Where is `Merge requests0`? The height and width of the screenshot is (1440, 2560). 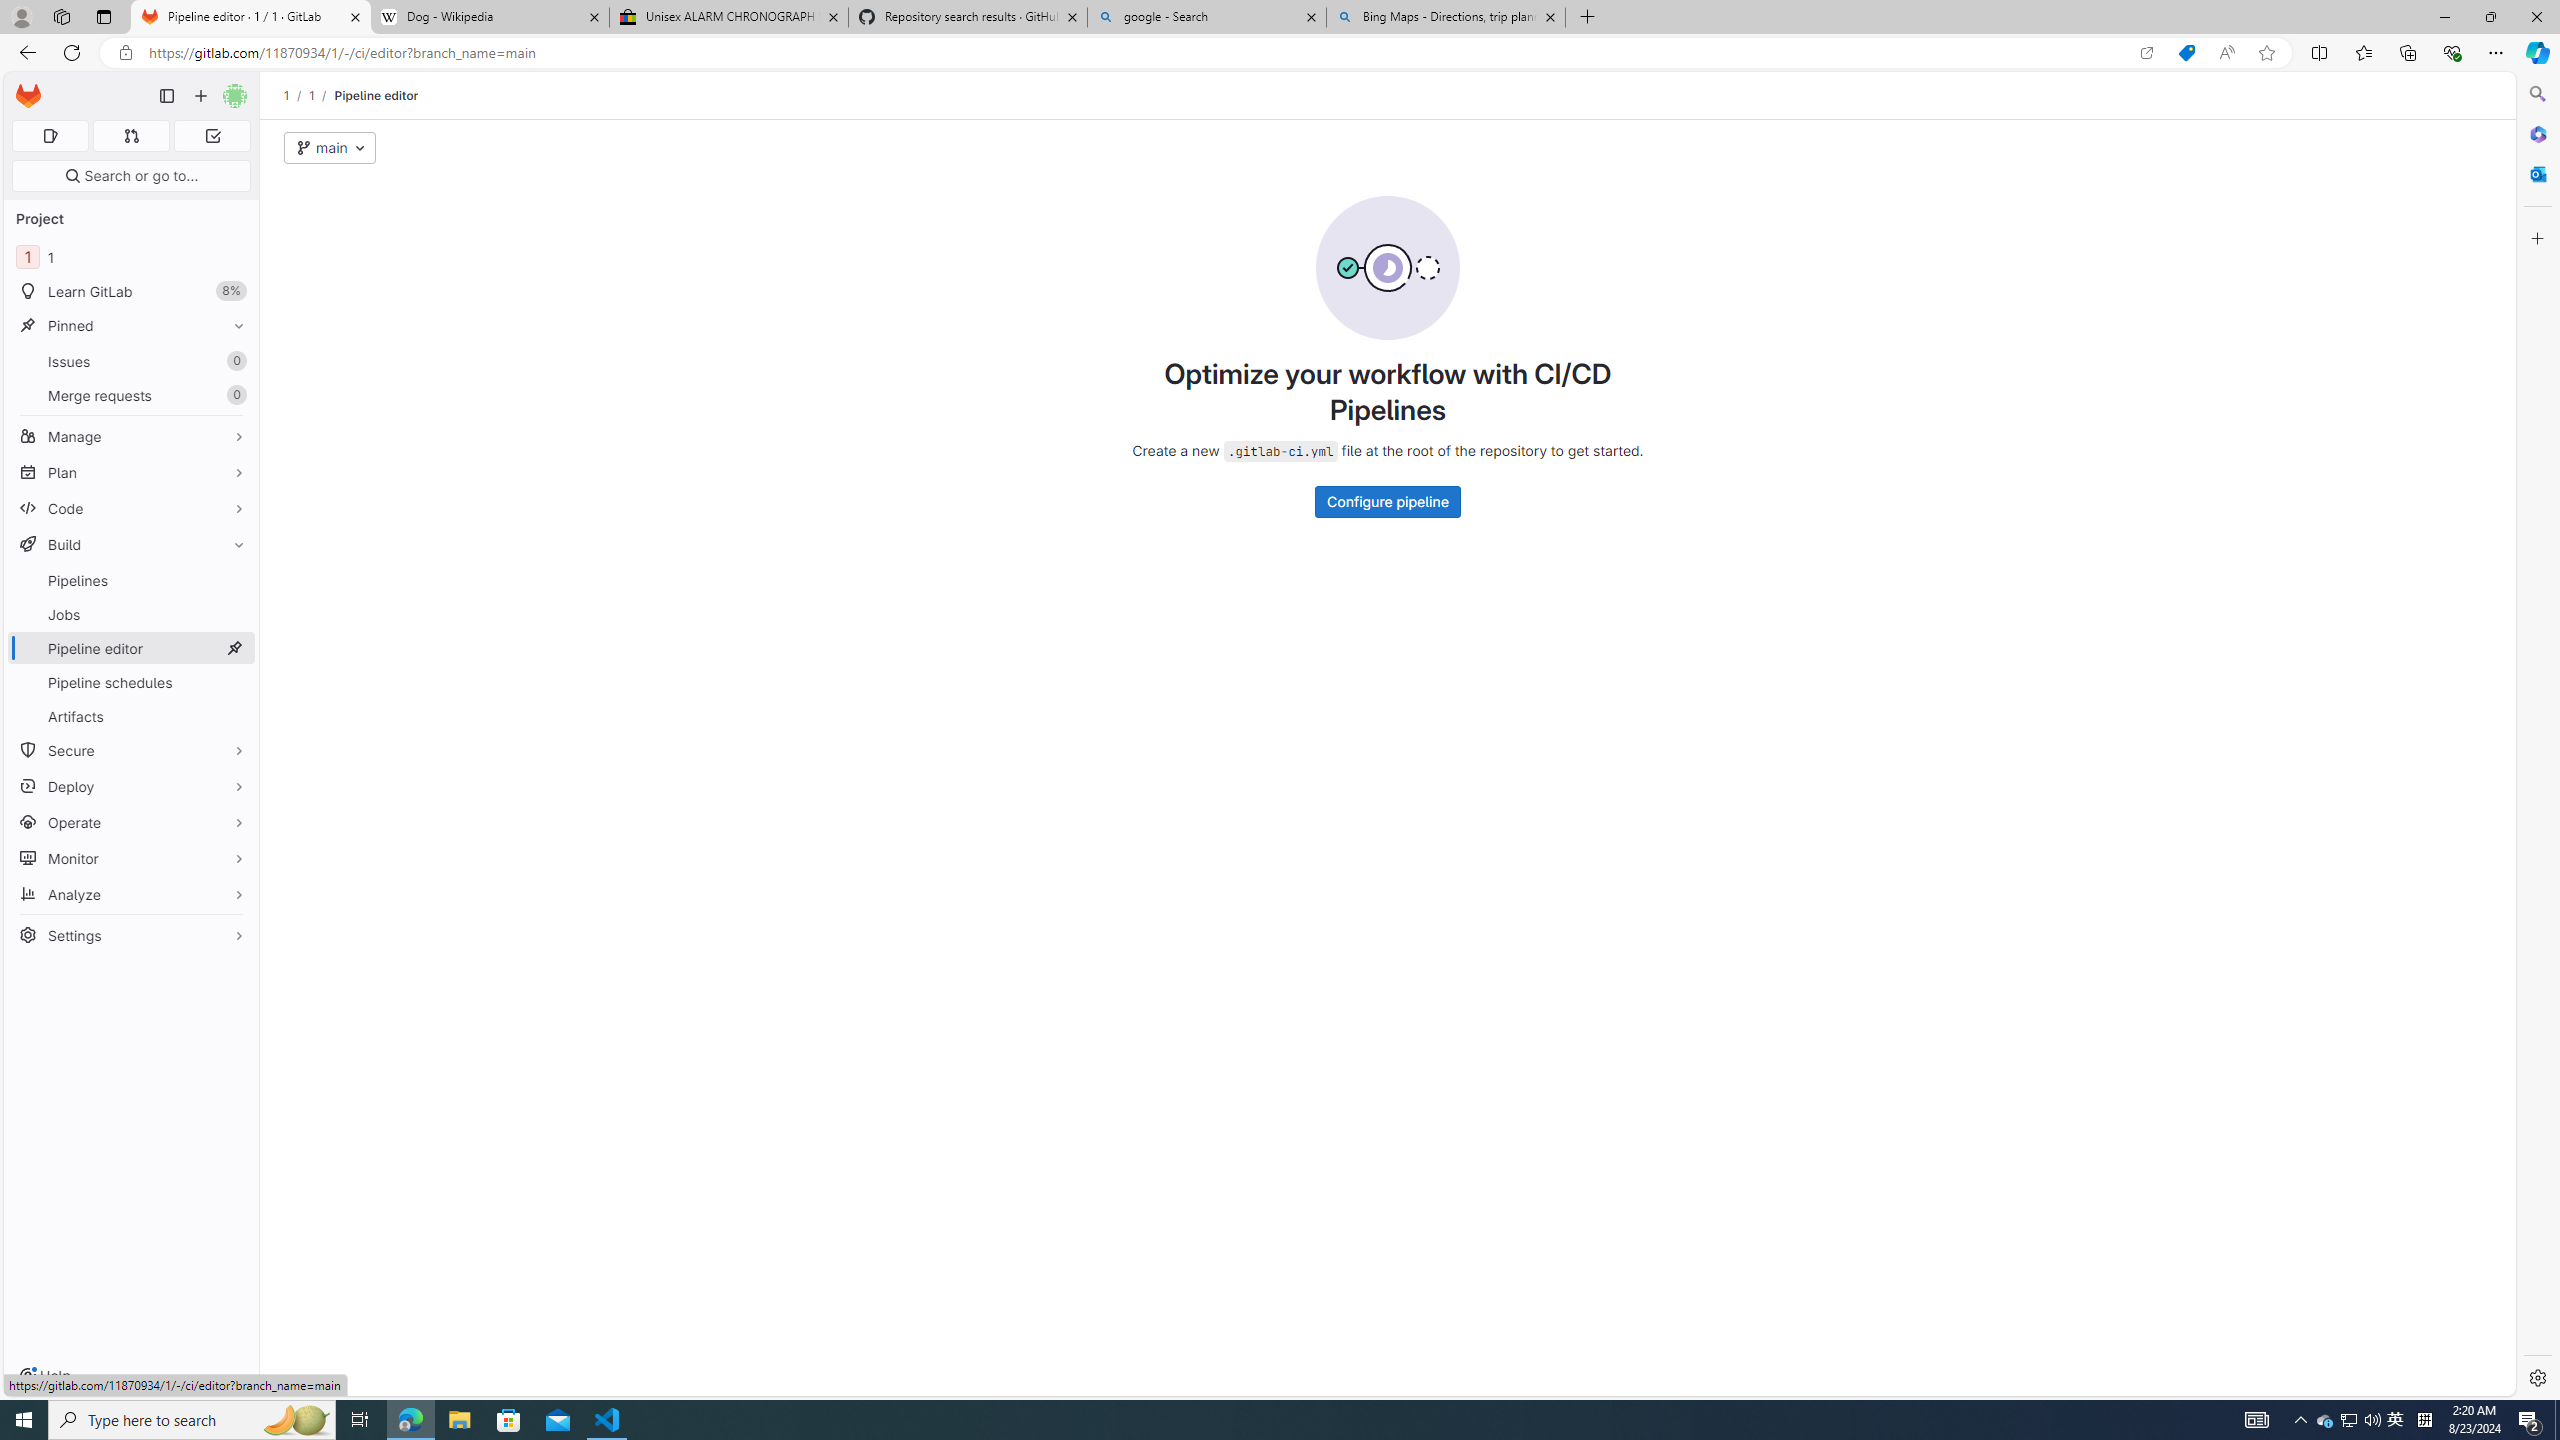 Merge requests0 is located at coordinates (132, 394).